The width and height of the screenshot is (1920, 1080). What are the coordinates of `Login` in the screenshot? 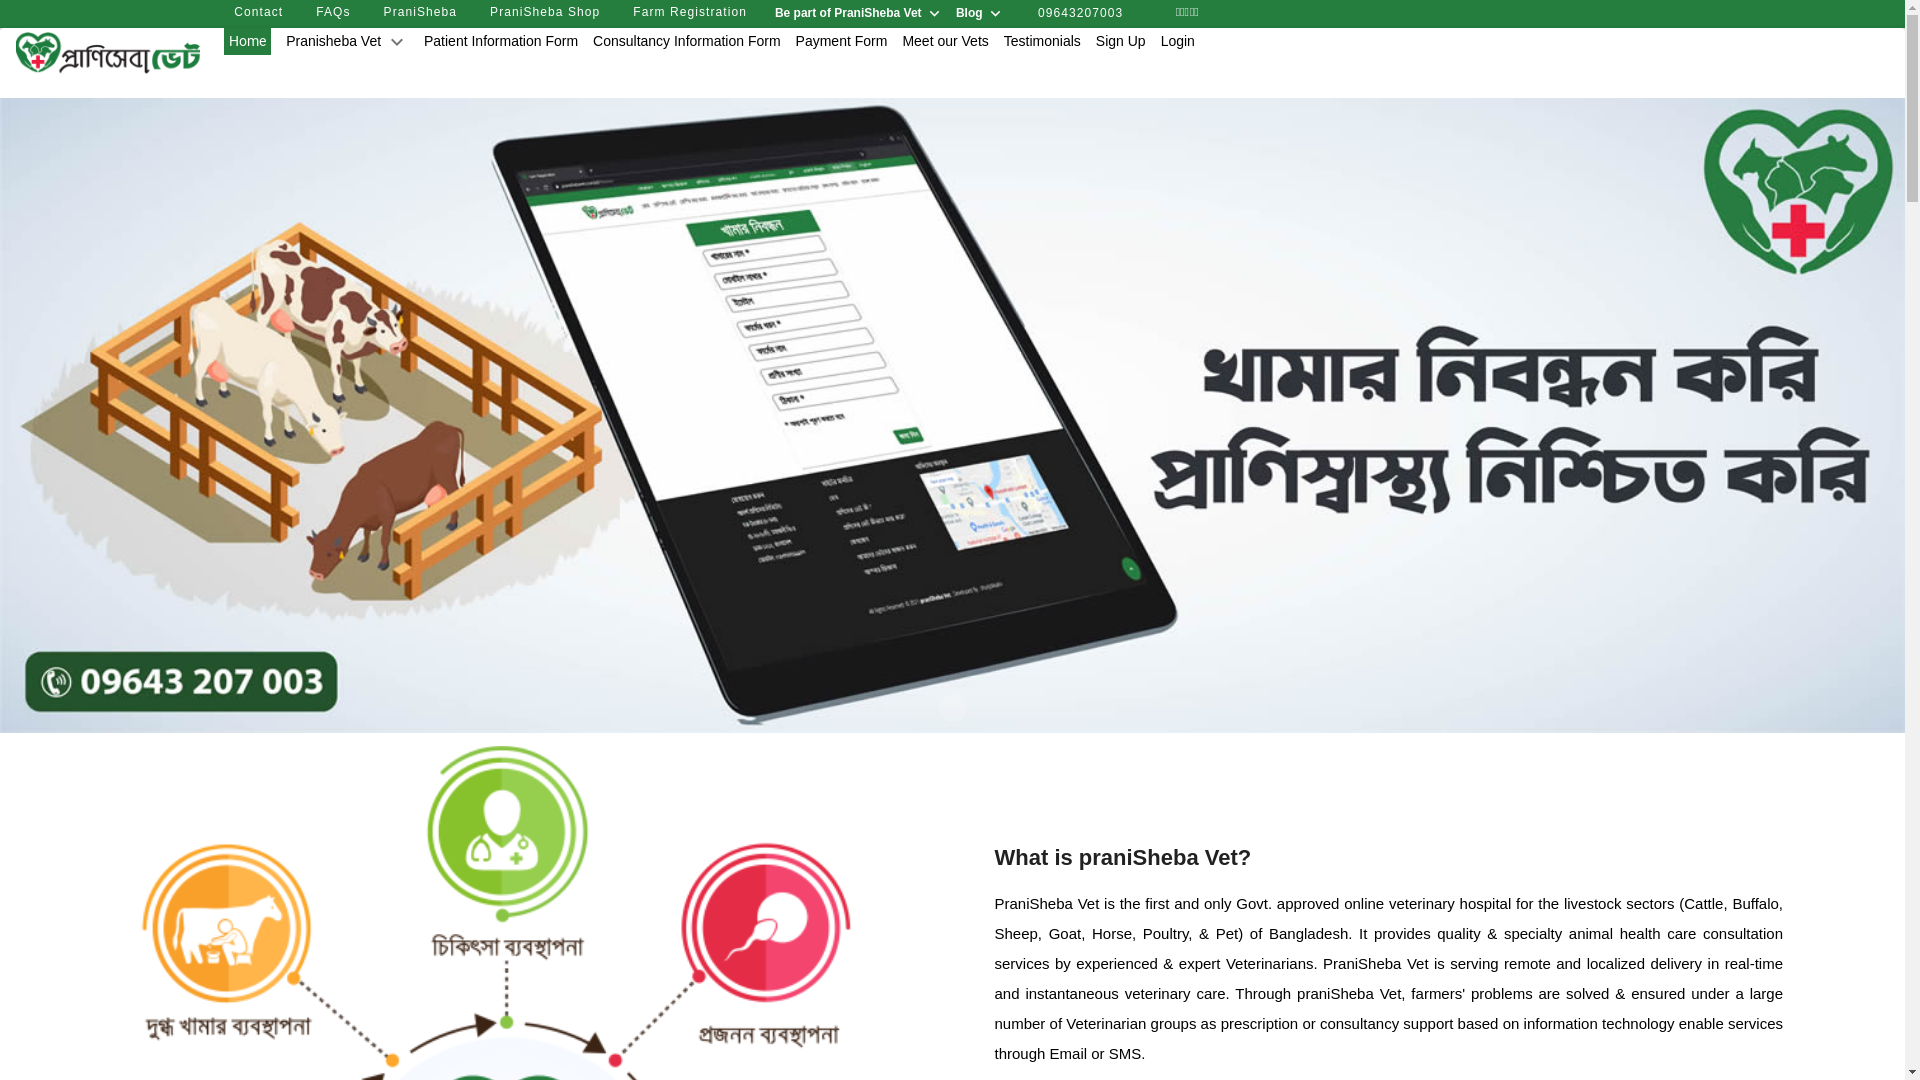 It's located at (1178, 41).